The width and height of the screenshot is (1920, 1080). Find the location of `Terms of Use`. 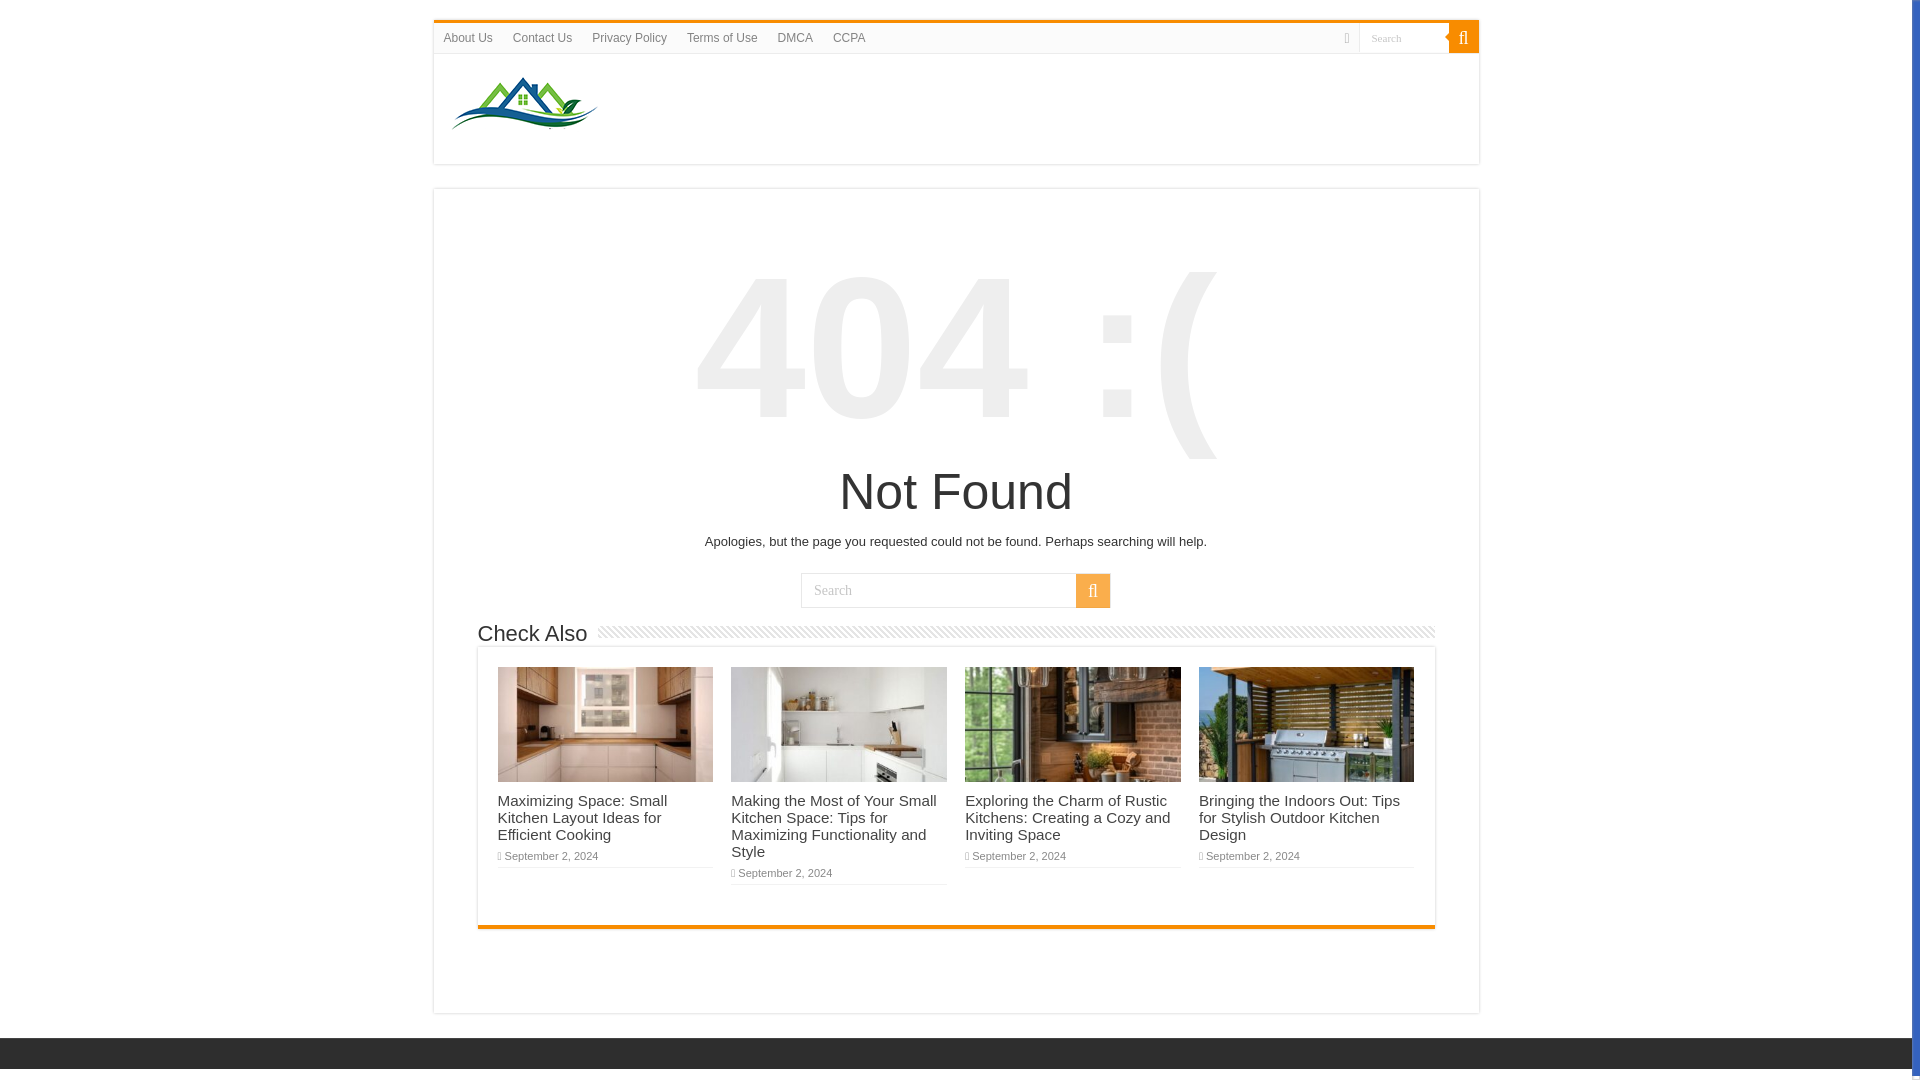

Terms of Use is located at coordinates (722, 37).